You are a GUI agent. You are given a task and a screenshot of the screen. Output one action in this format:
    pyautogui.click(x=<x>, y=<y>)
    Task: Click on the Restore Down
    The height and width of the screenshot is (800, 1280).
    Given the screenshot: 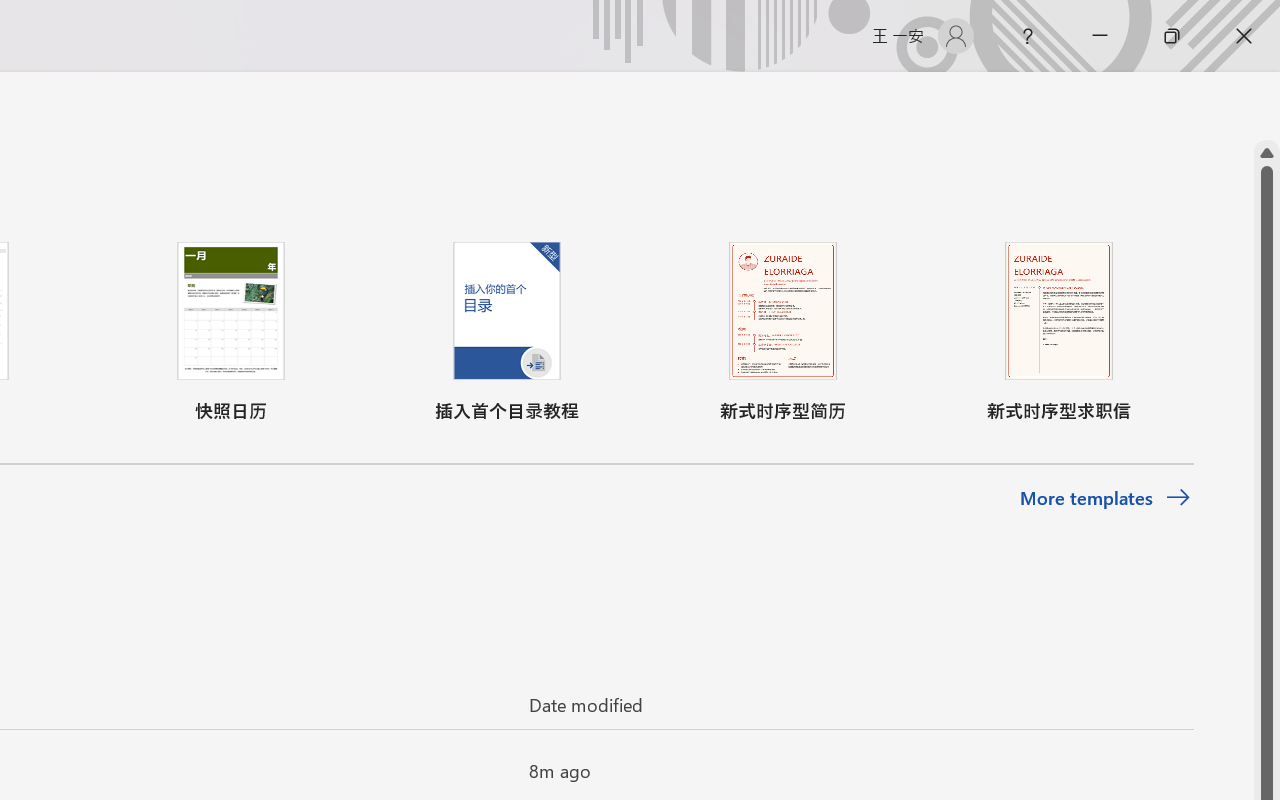 What is the action you would take?
    pyautogui.click(x=1172, y=36)
    